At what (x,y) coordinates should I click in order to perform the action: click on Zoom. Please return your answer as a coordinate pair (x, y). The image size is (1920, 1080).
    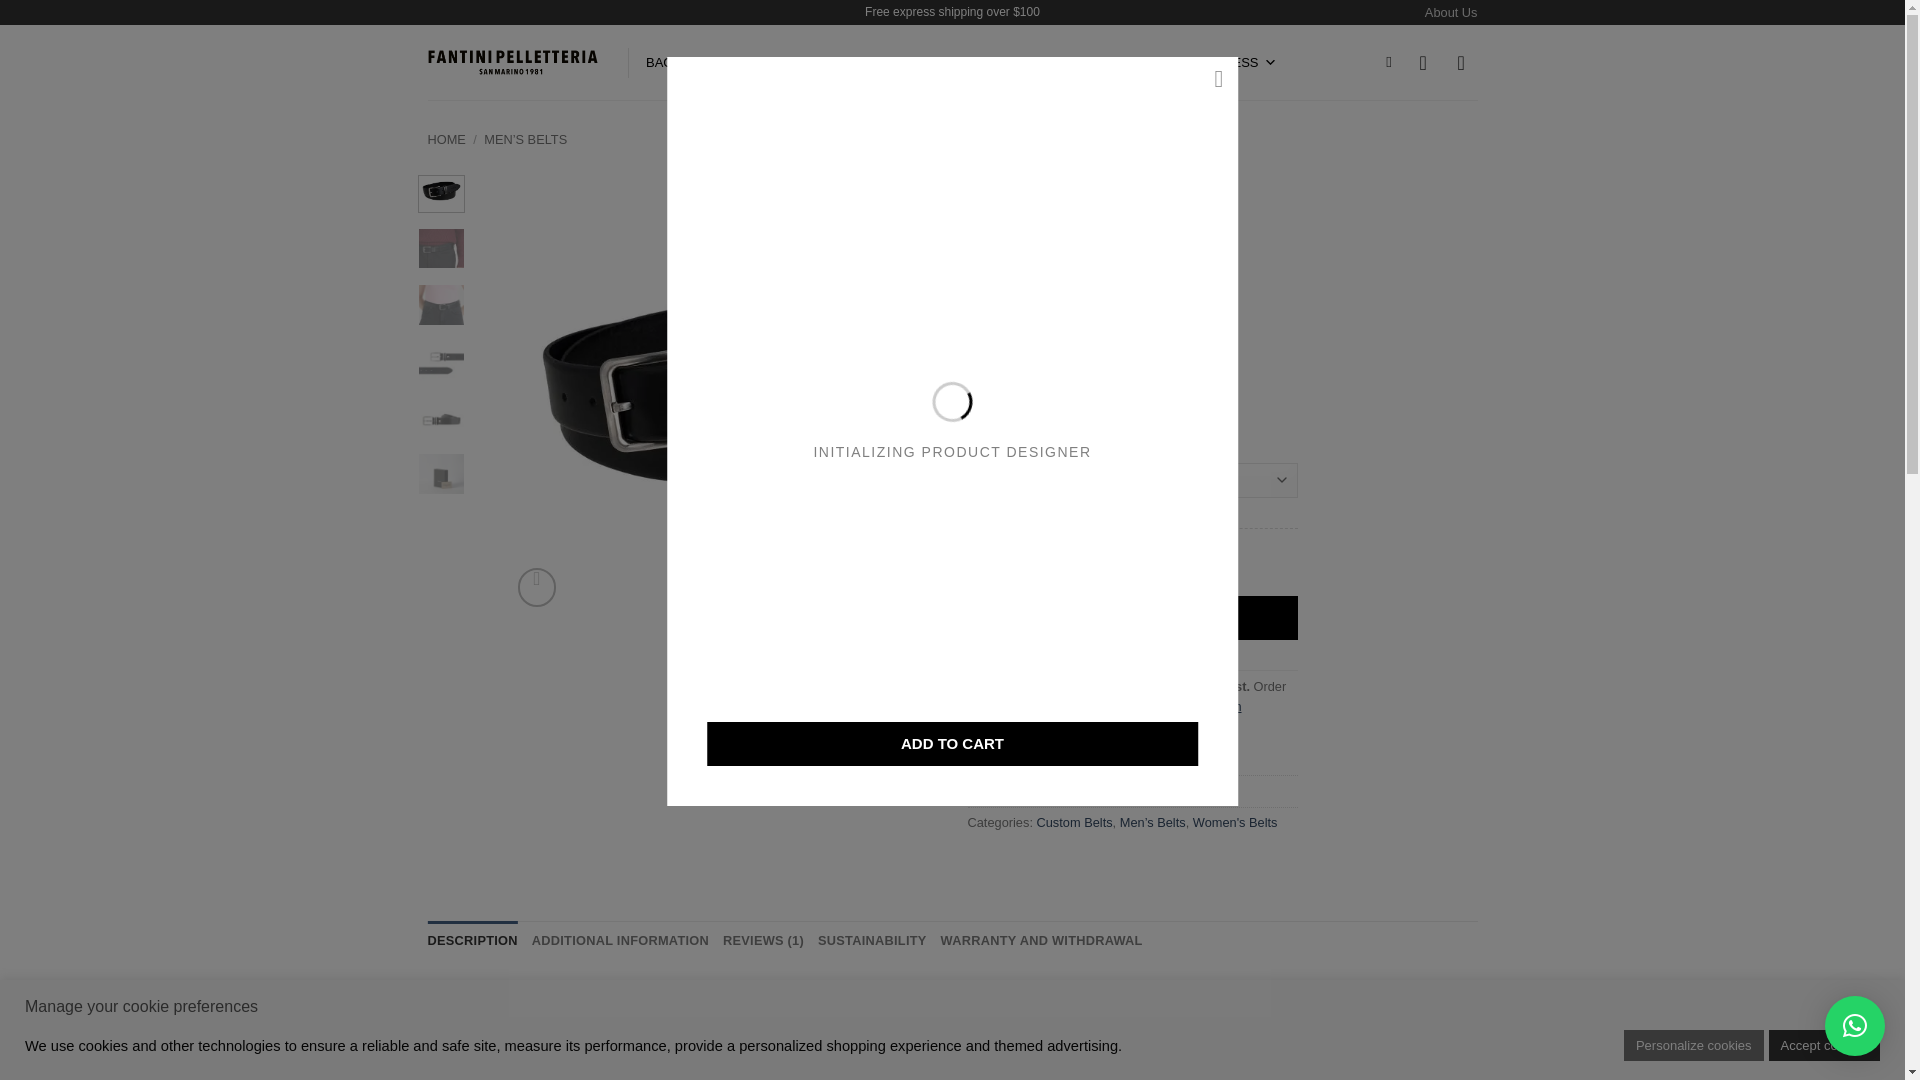
    Looking at the image, I should click on (537, 587).